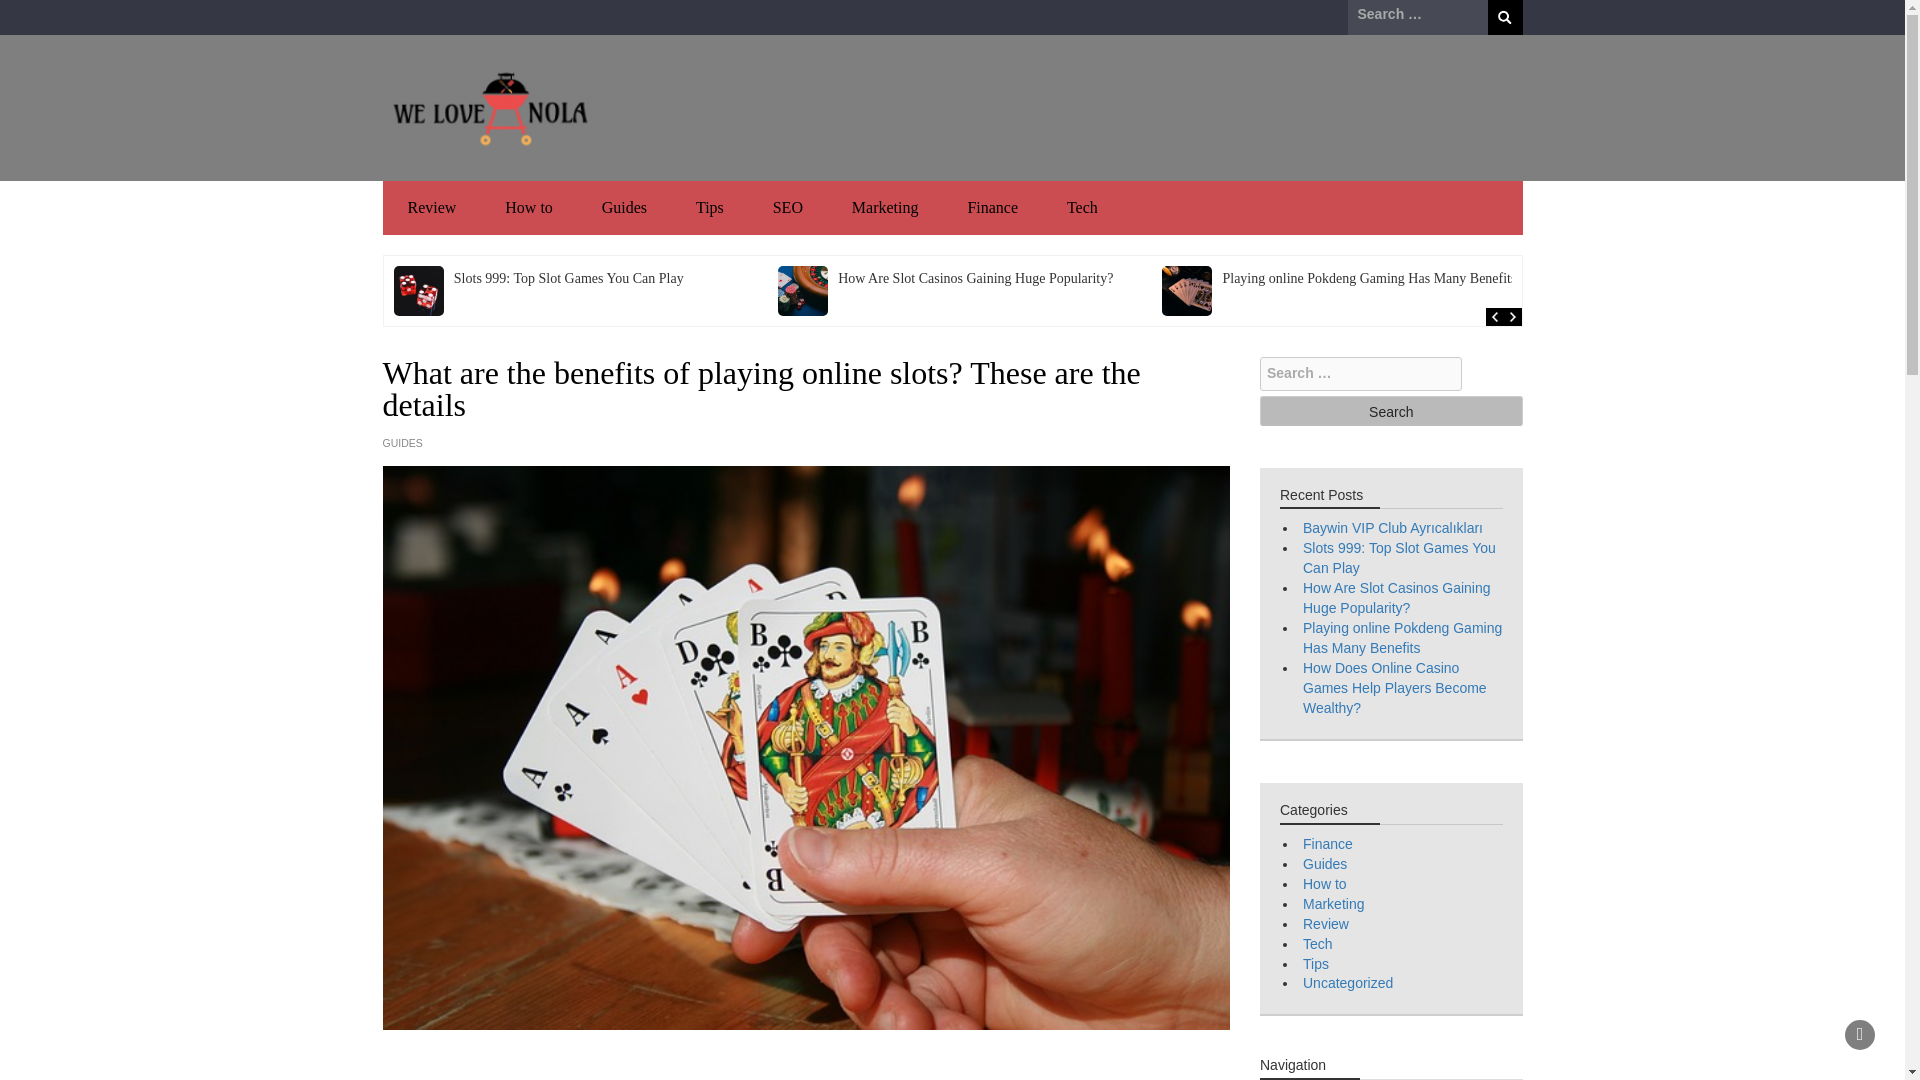  Describe the element at coordinates (1399, 558) in the screenshot. I see `Slots 999: Top Slot Games You Can Play` at that location.